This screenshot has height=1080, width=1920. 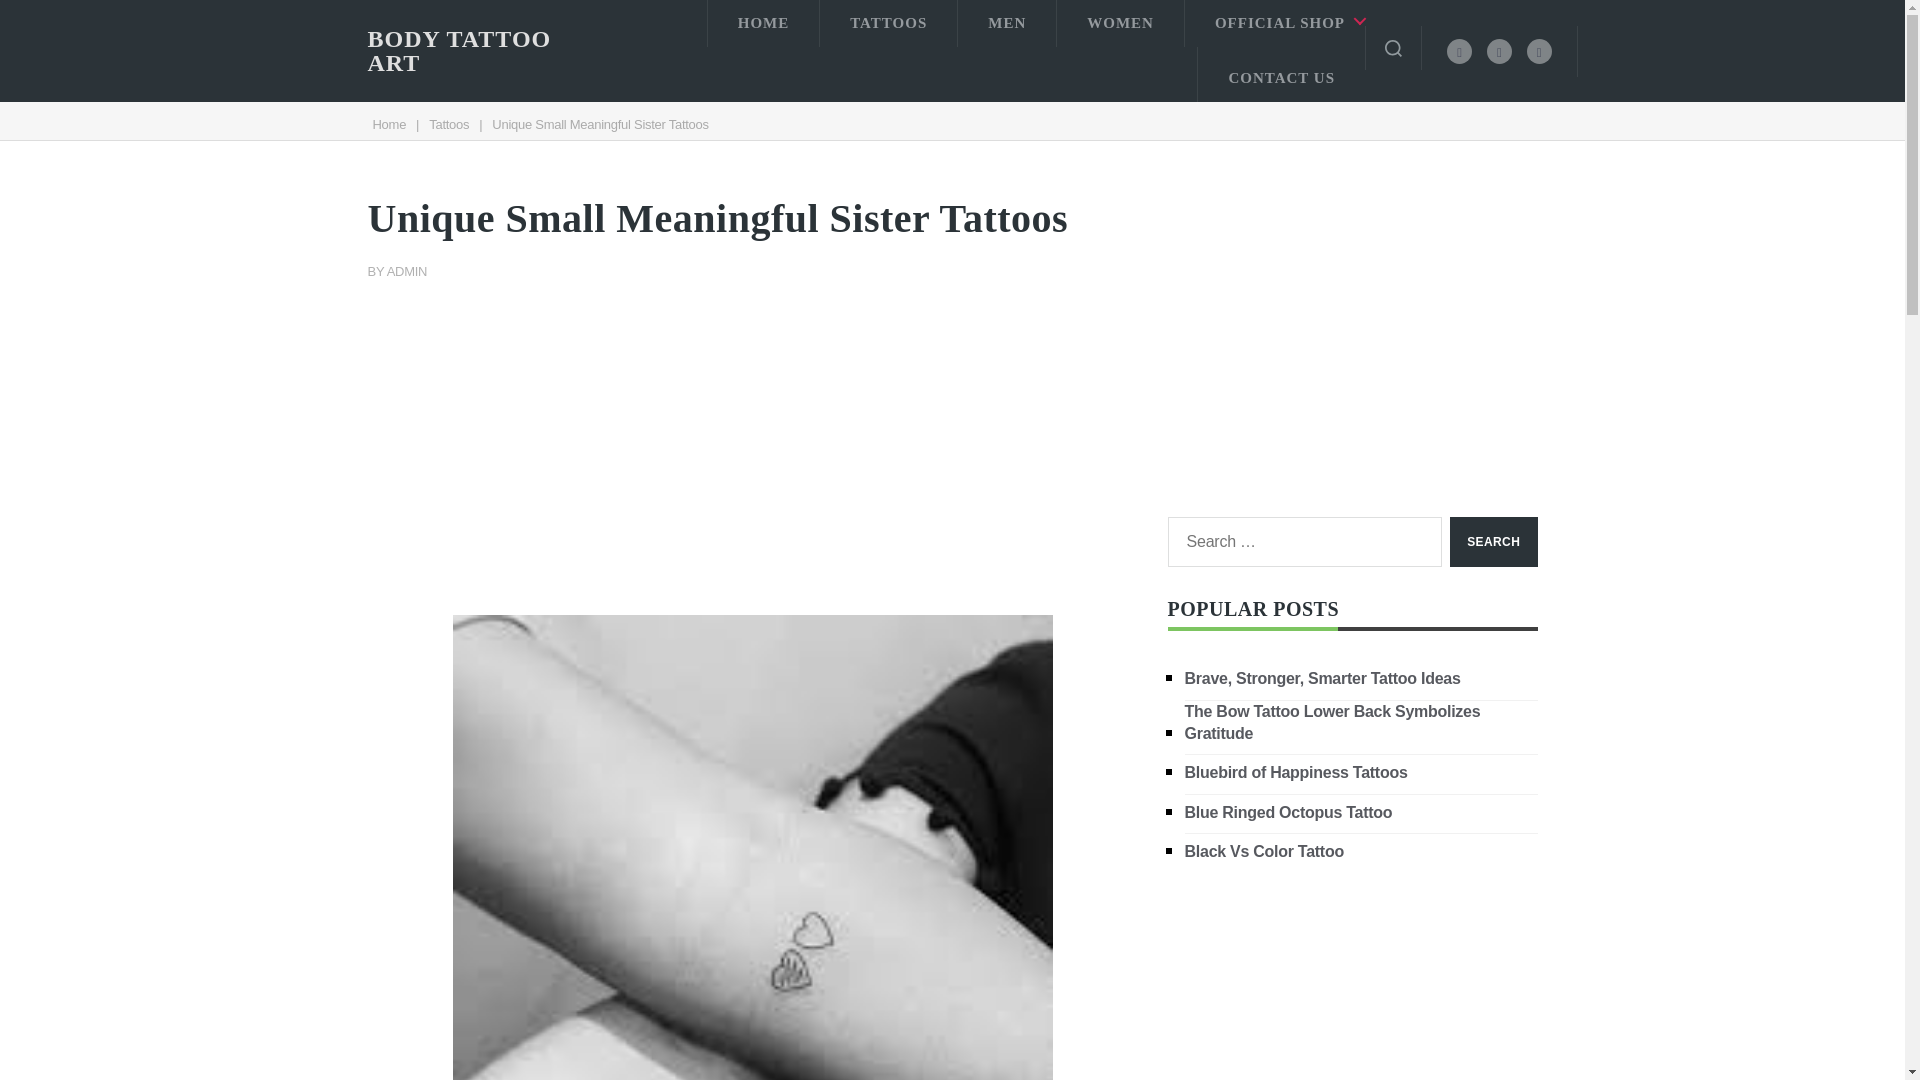 I want to click on TATTOOS, so click(x=888, y=24).